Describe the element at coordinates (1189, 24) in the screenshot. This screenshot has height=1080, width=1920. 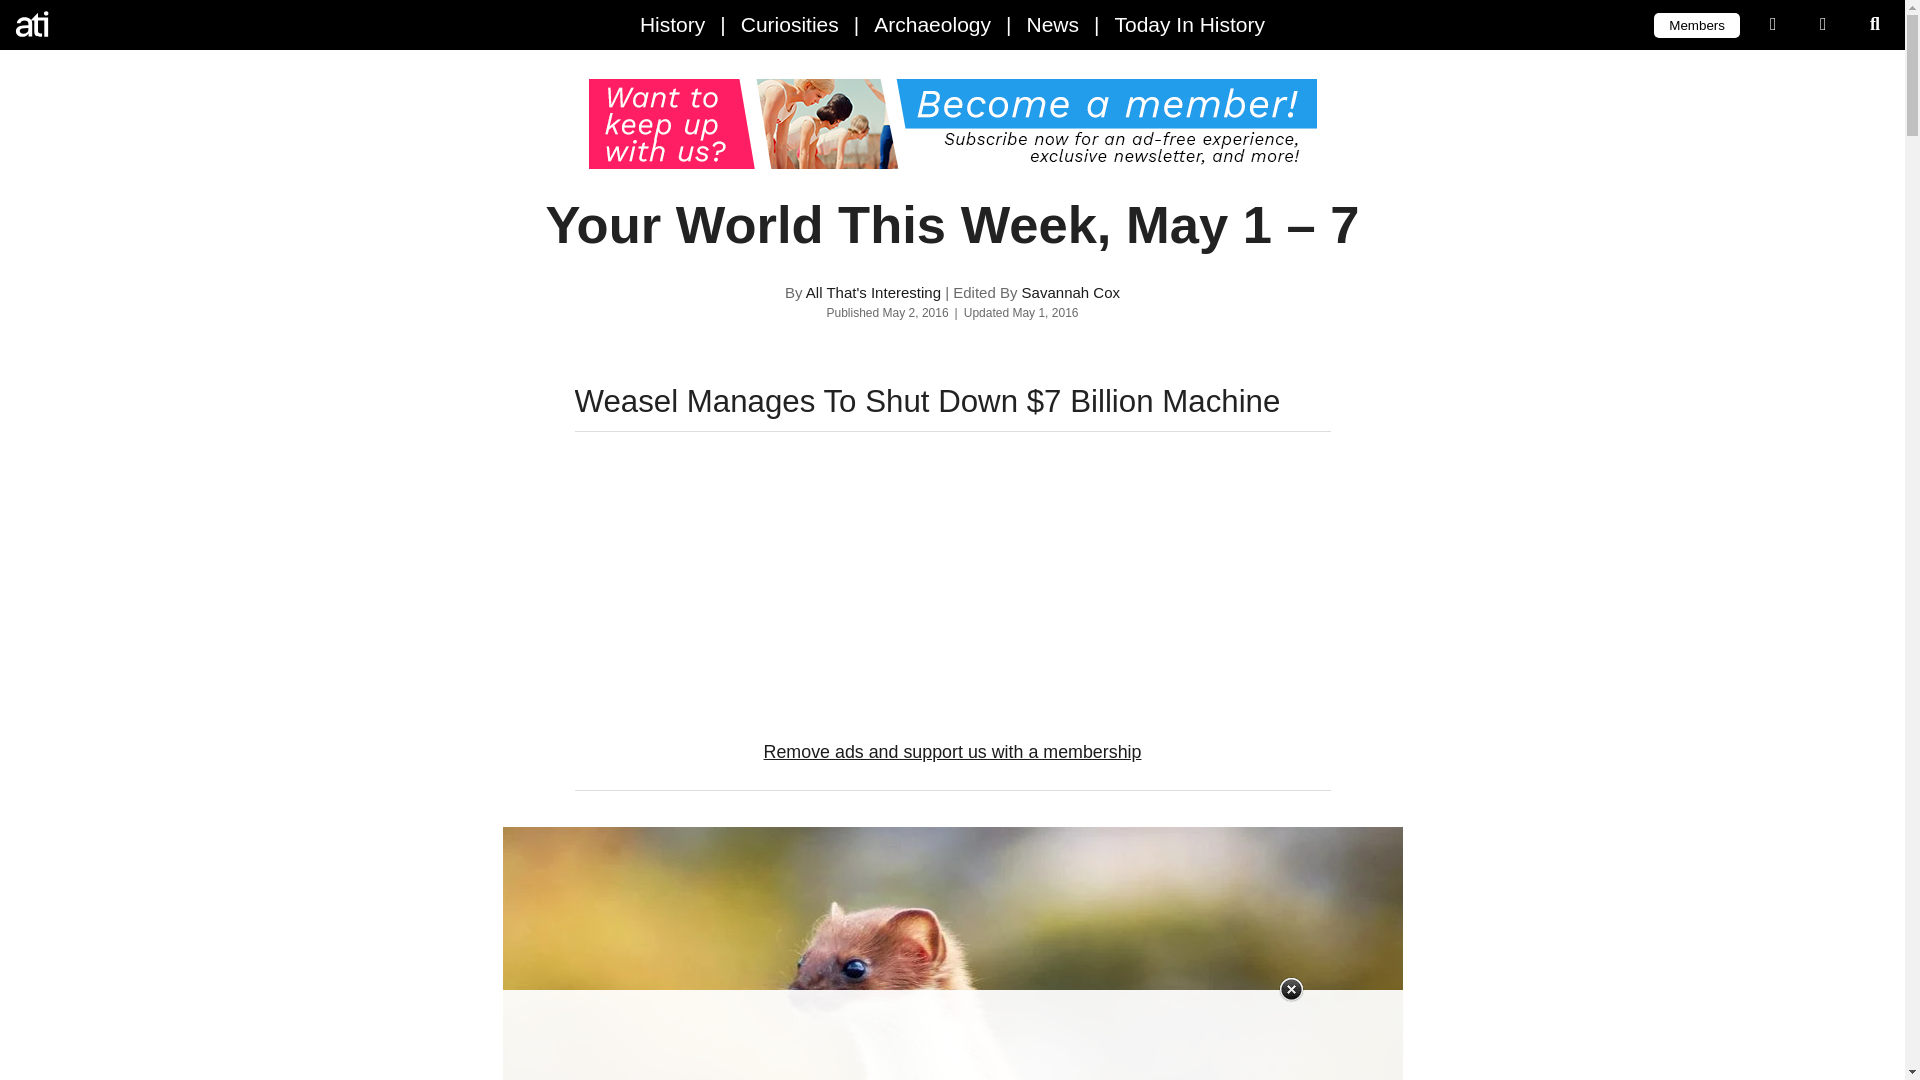
I see `Today In History` at that location.